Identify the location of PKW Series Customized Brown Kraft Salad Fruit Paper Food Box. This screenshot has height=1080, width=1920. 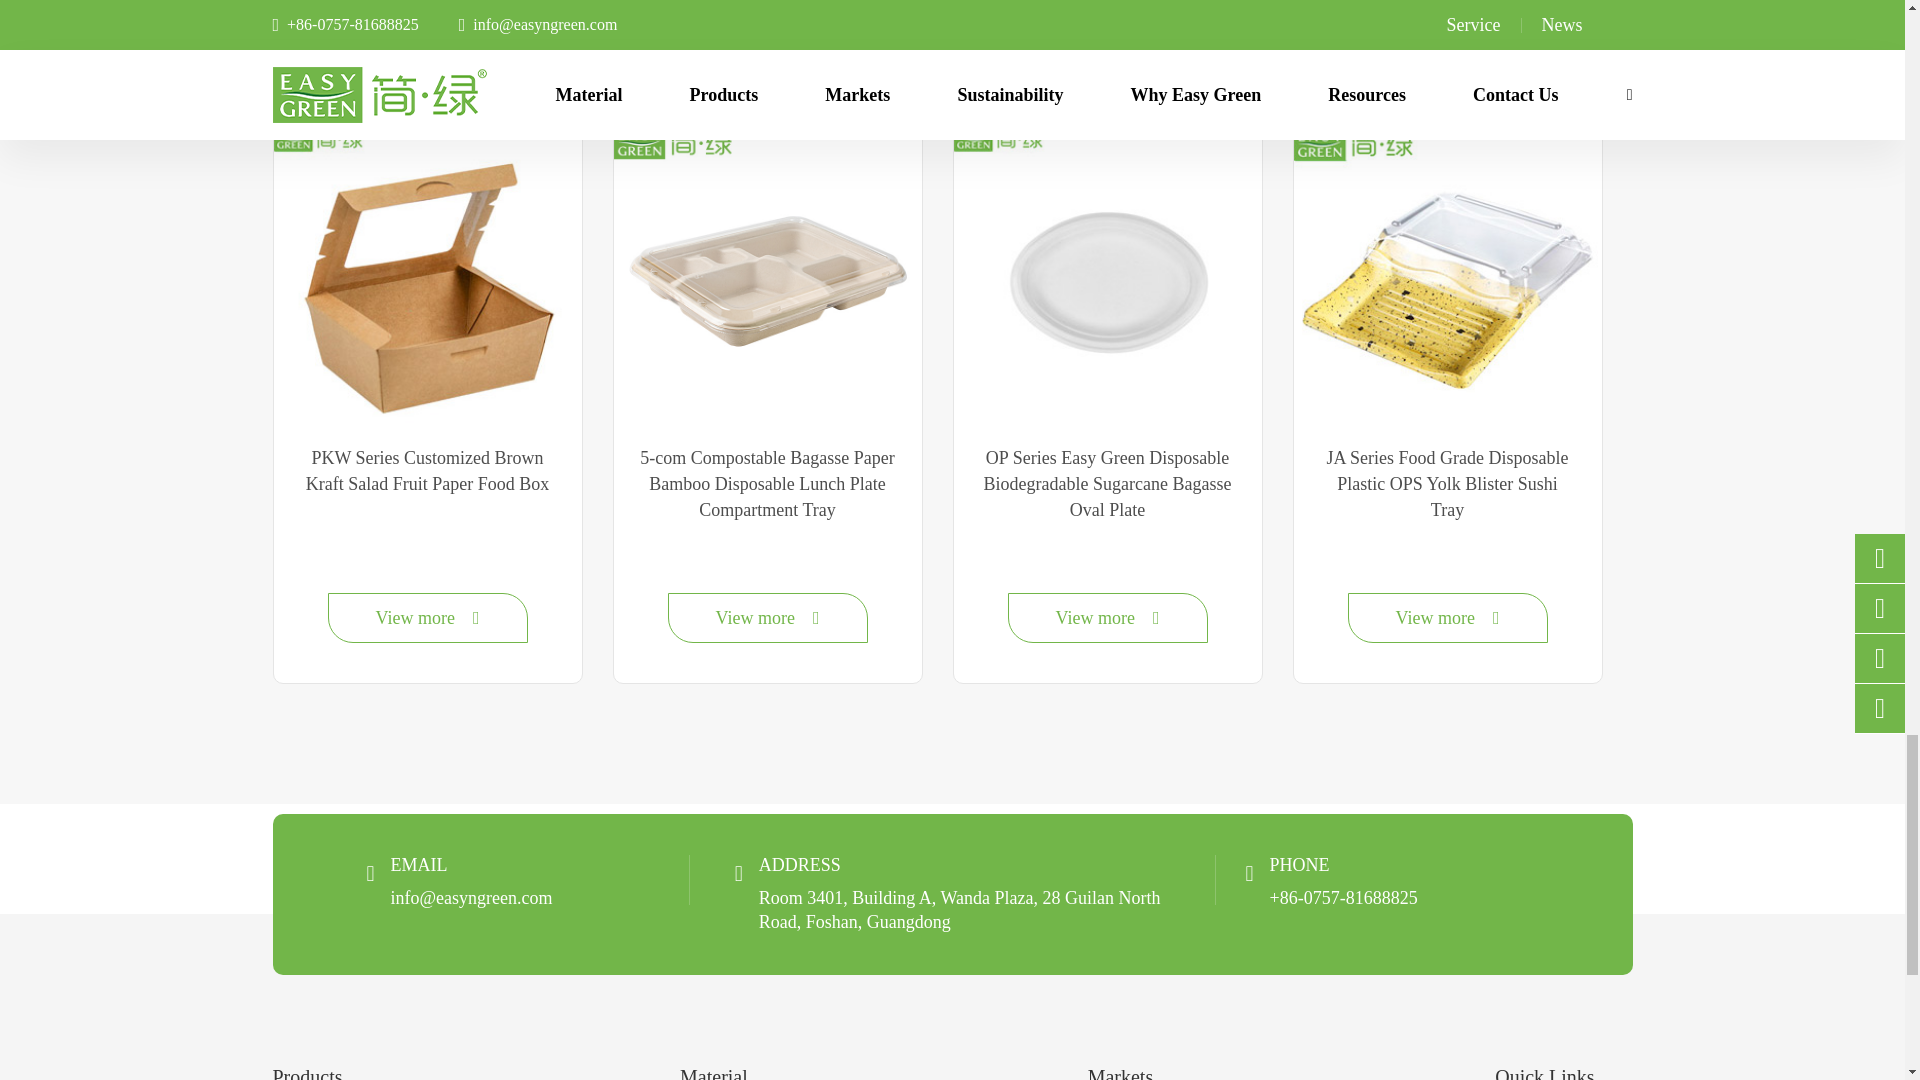
(428, 281).